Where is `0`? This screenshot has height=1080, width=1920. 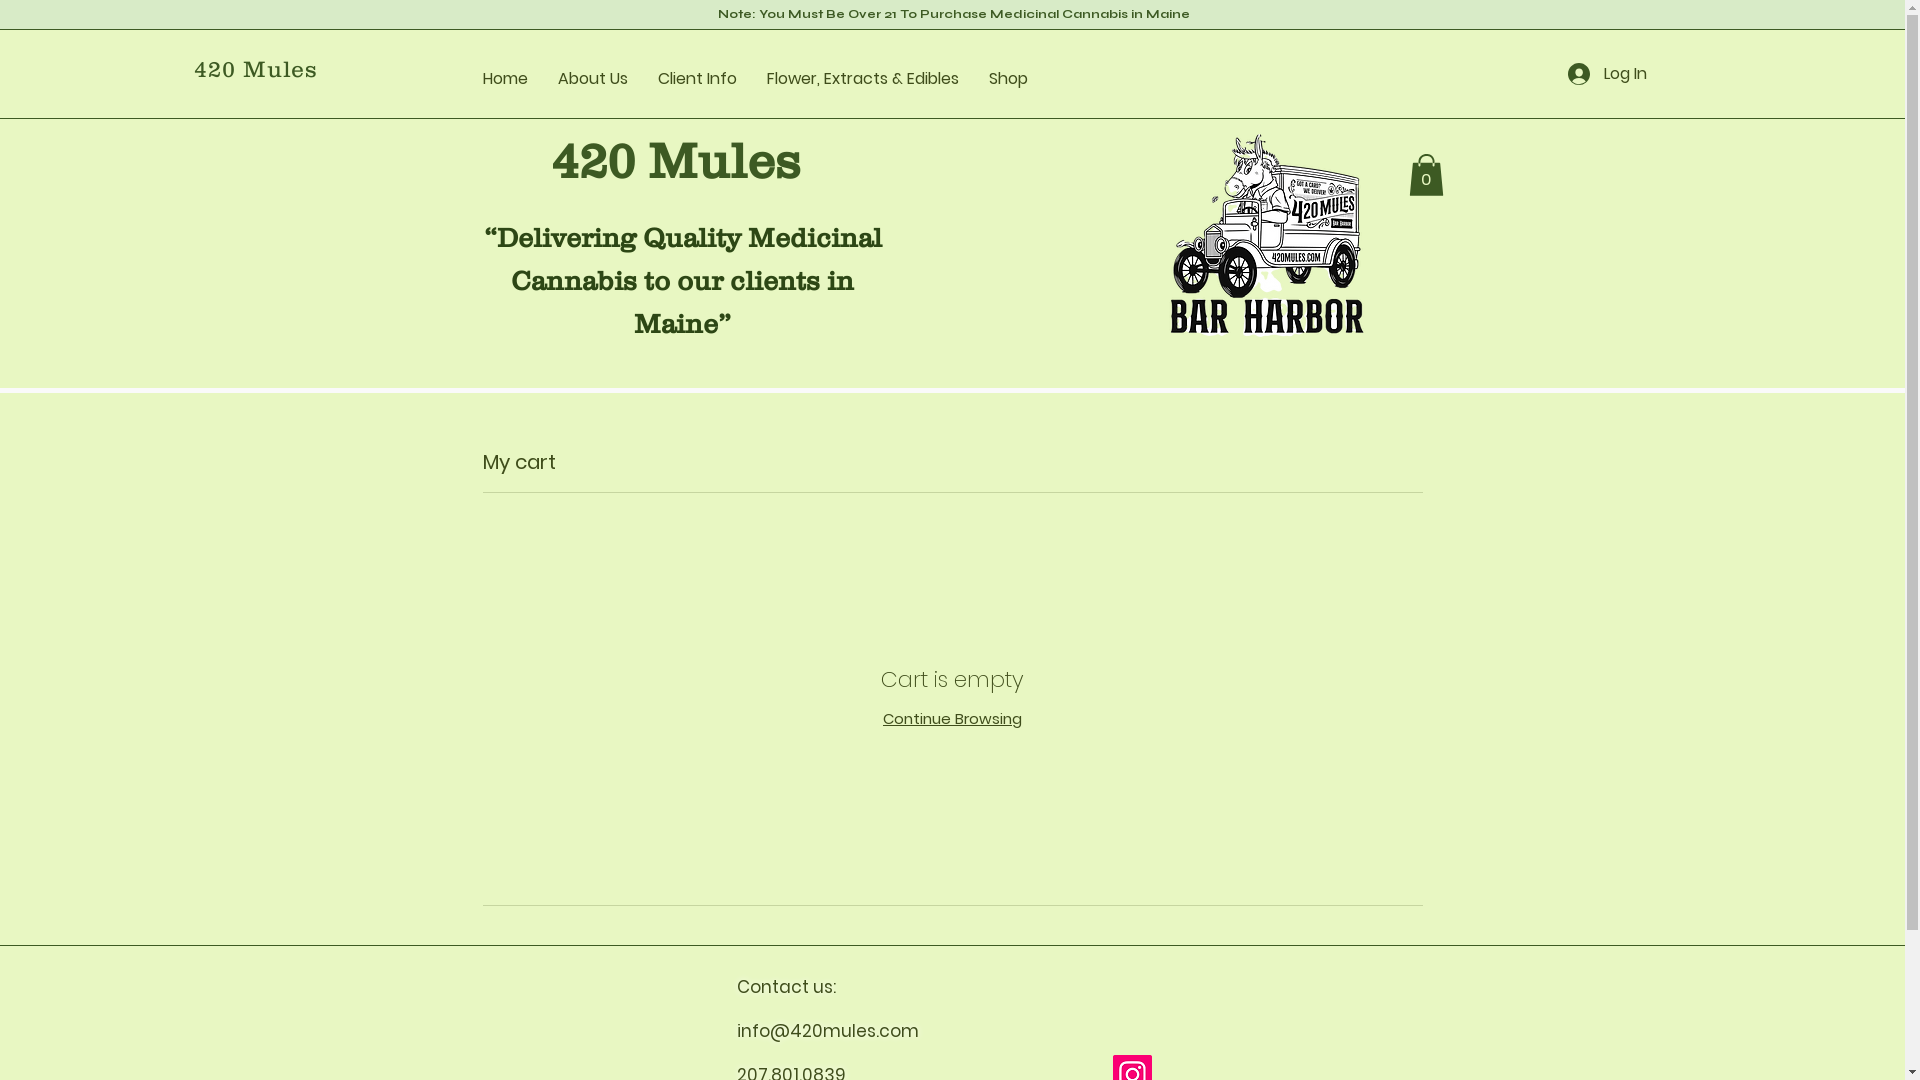 0 is located at coordinates (1426, 175).